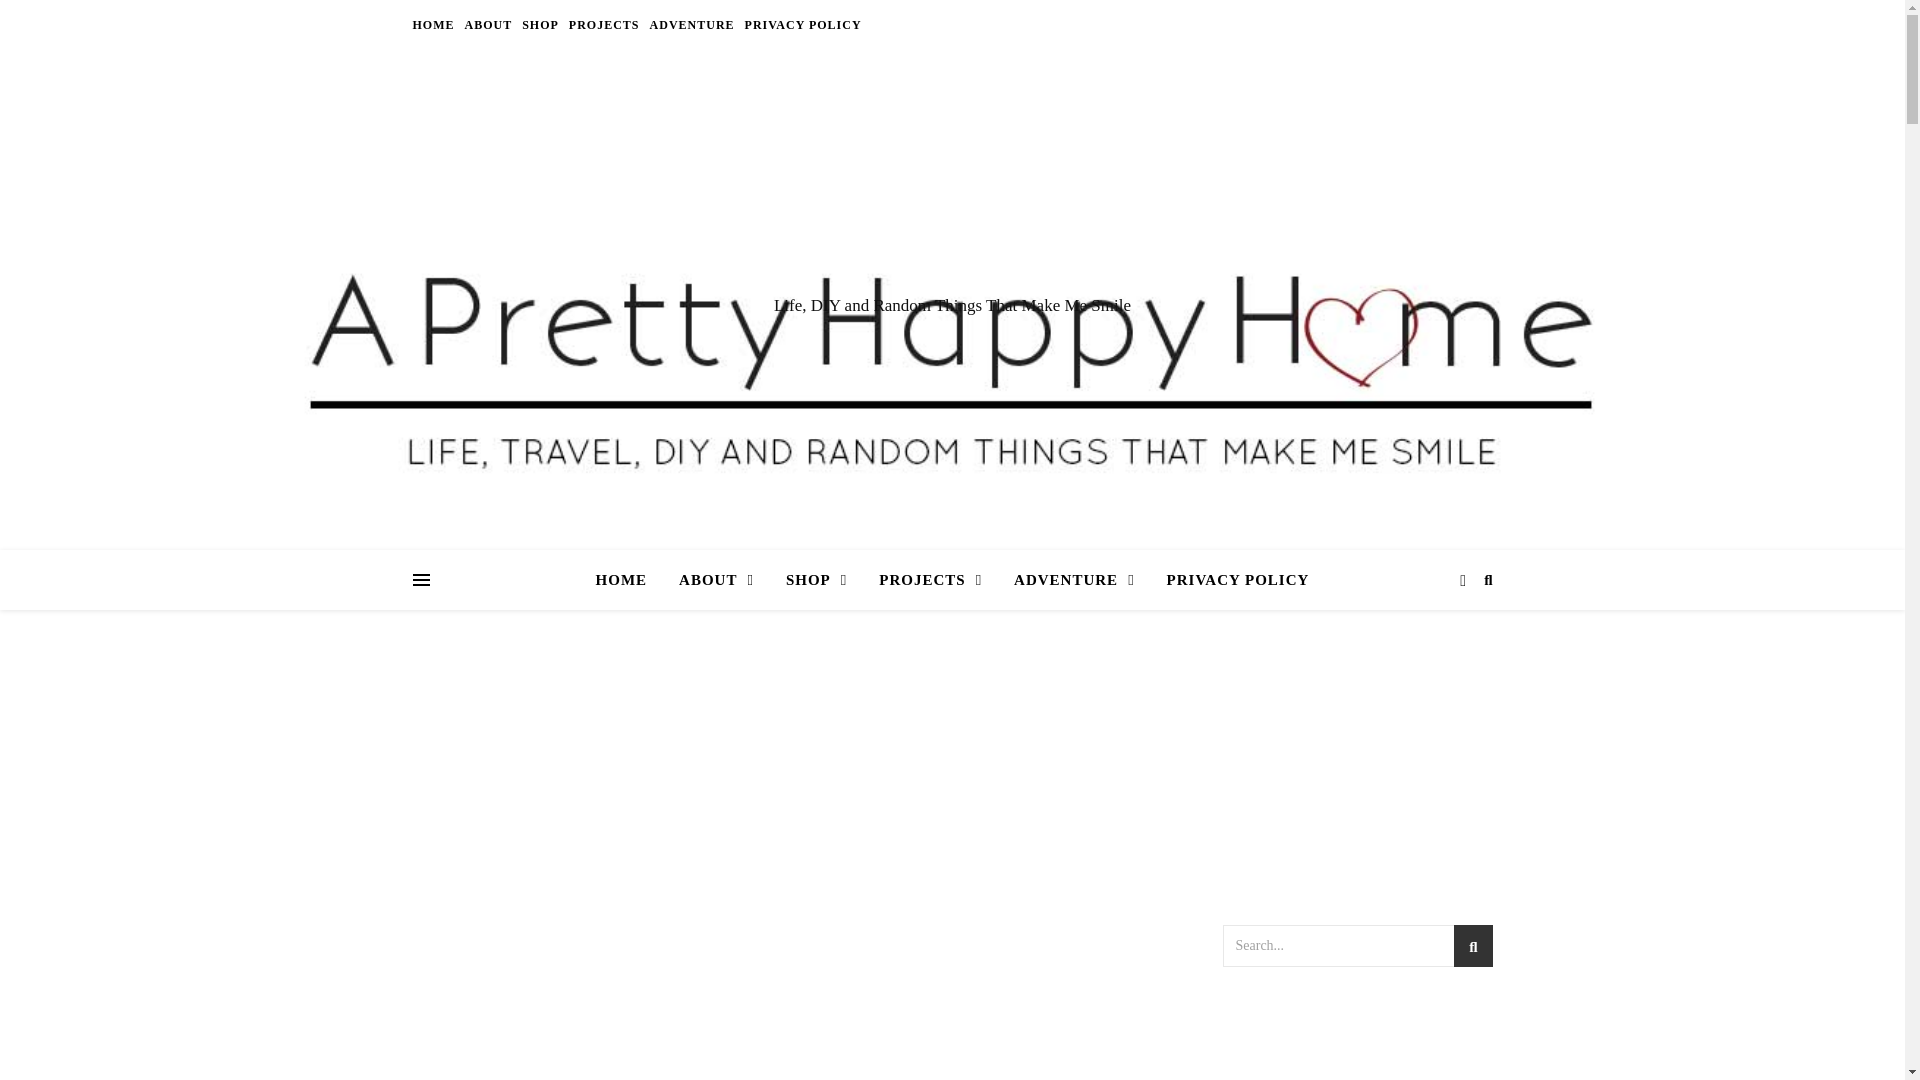  Describe the element at coordinates (800, 24) in the screenshot. I see `PRIVACY POLICY` at that location.